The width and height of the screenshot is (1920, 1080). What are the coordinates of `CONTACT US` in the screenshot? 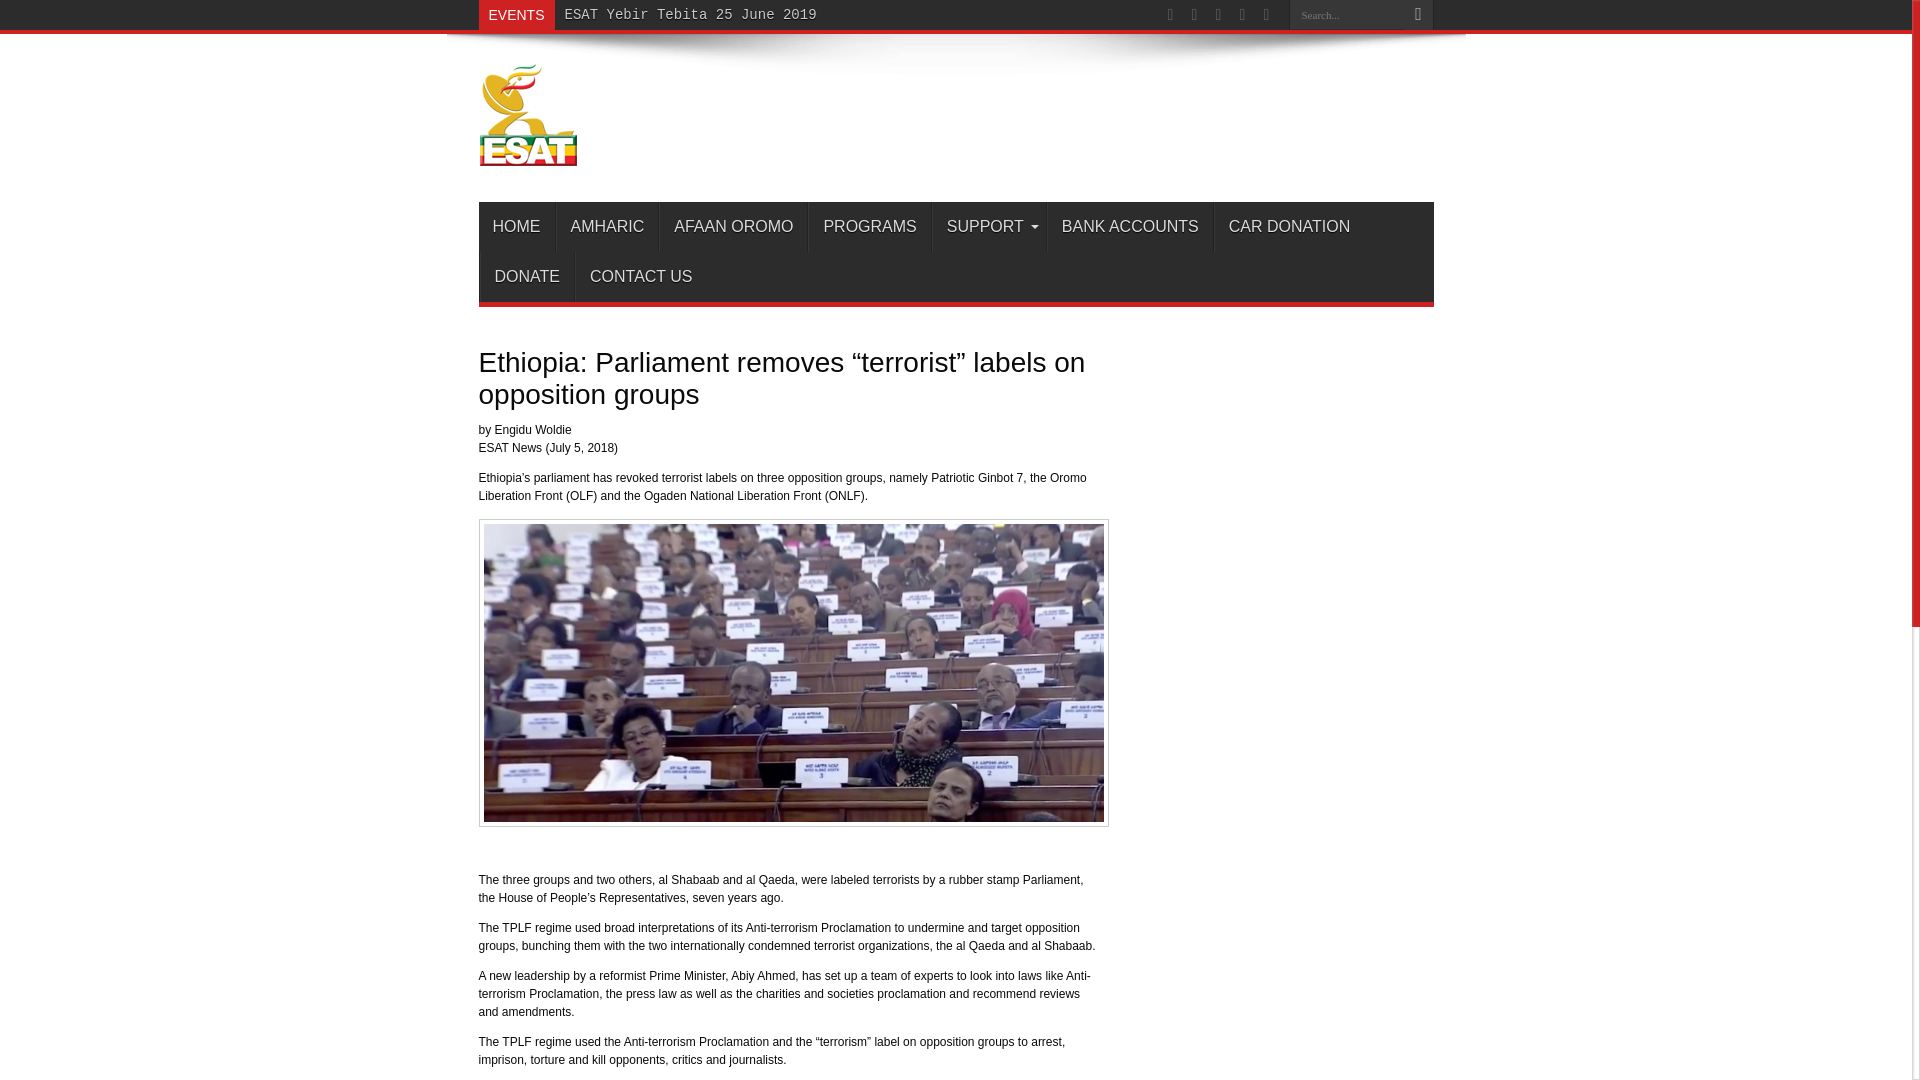 It's located at (640, 276).